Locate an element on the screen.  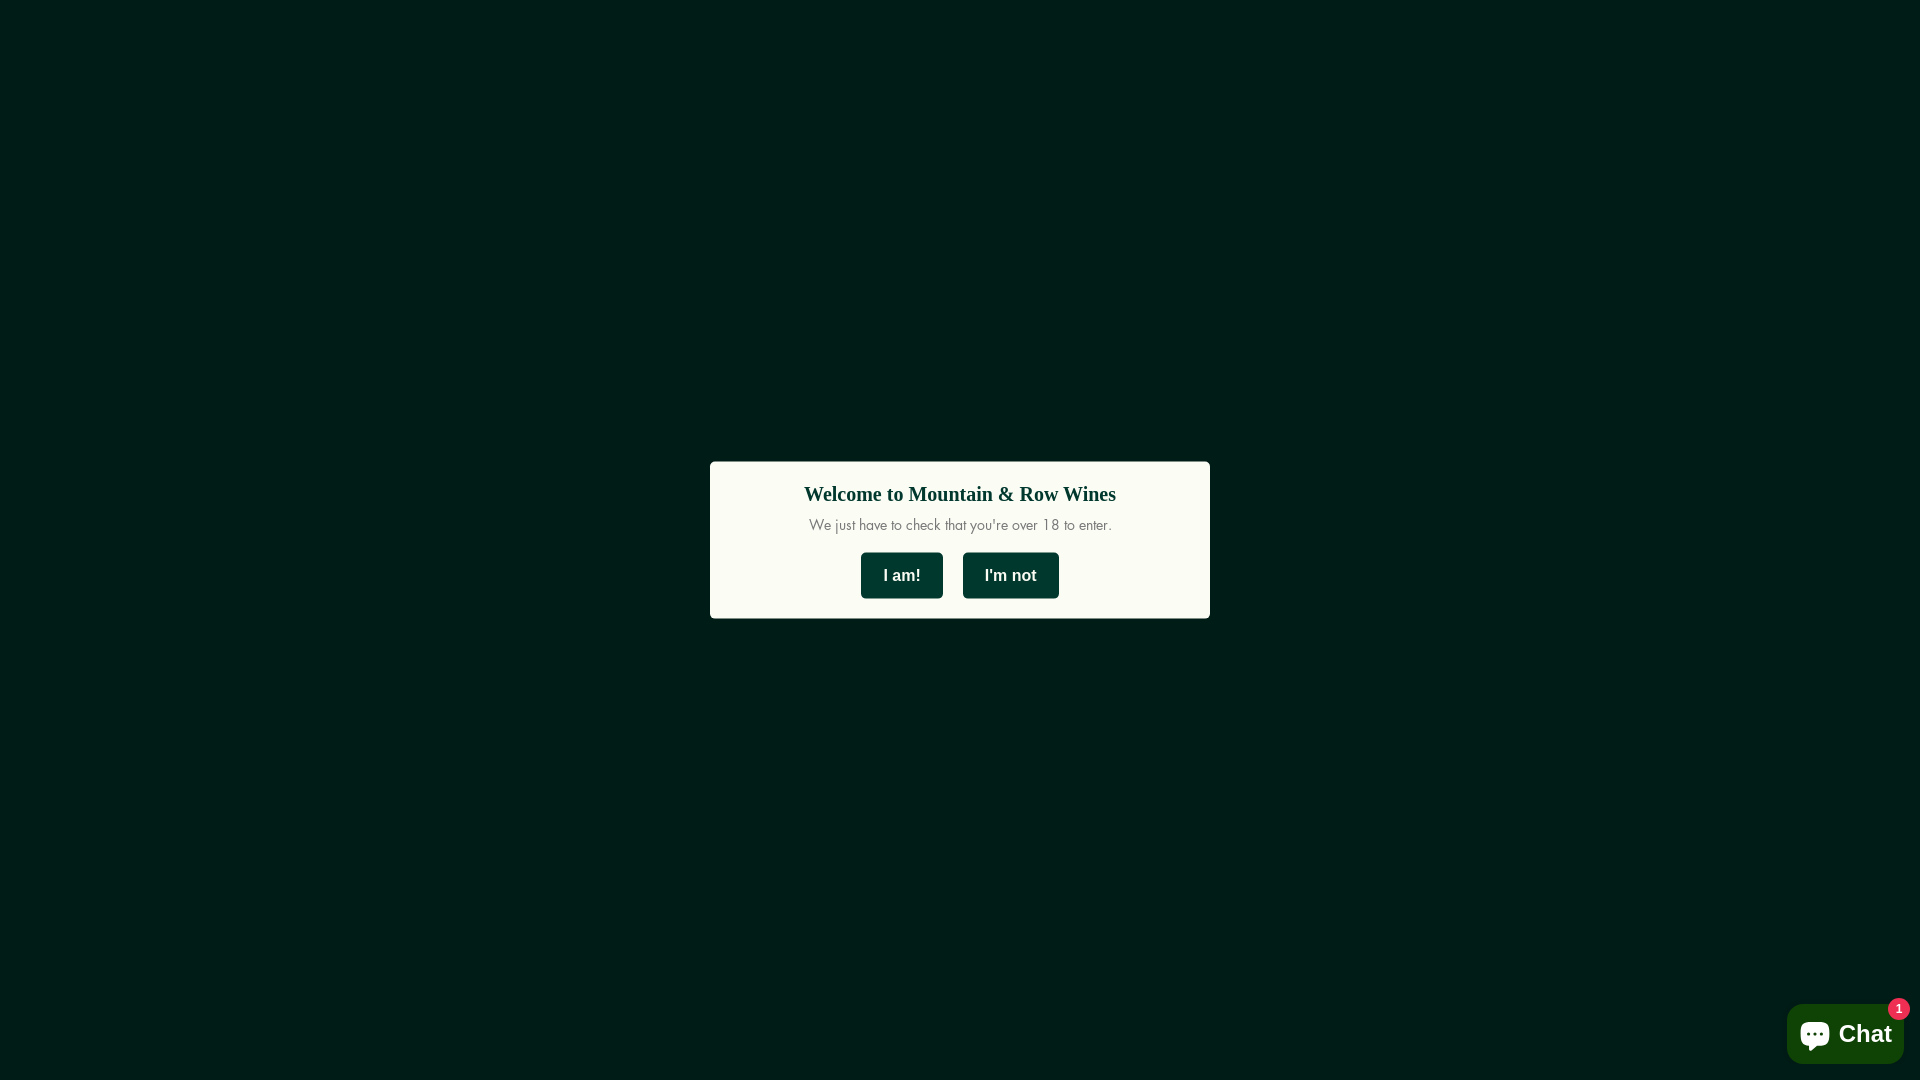
EVERYDAY DRINKING is located at coordinates (427, 312).